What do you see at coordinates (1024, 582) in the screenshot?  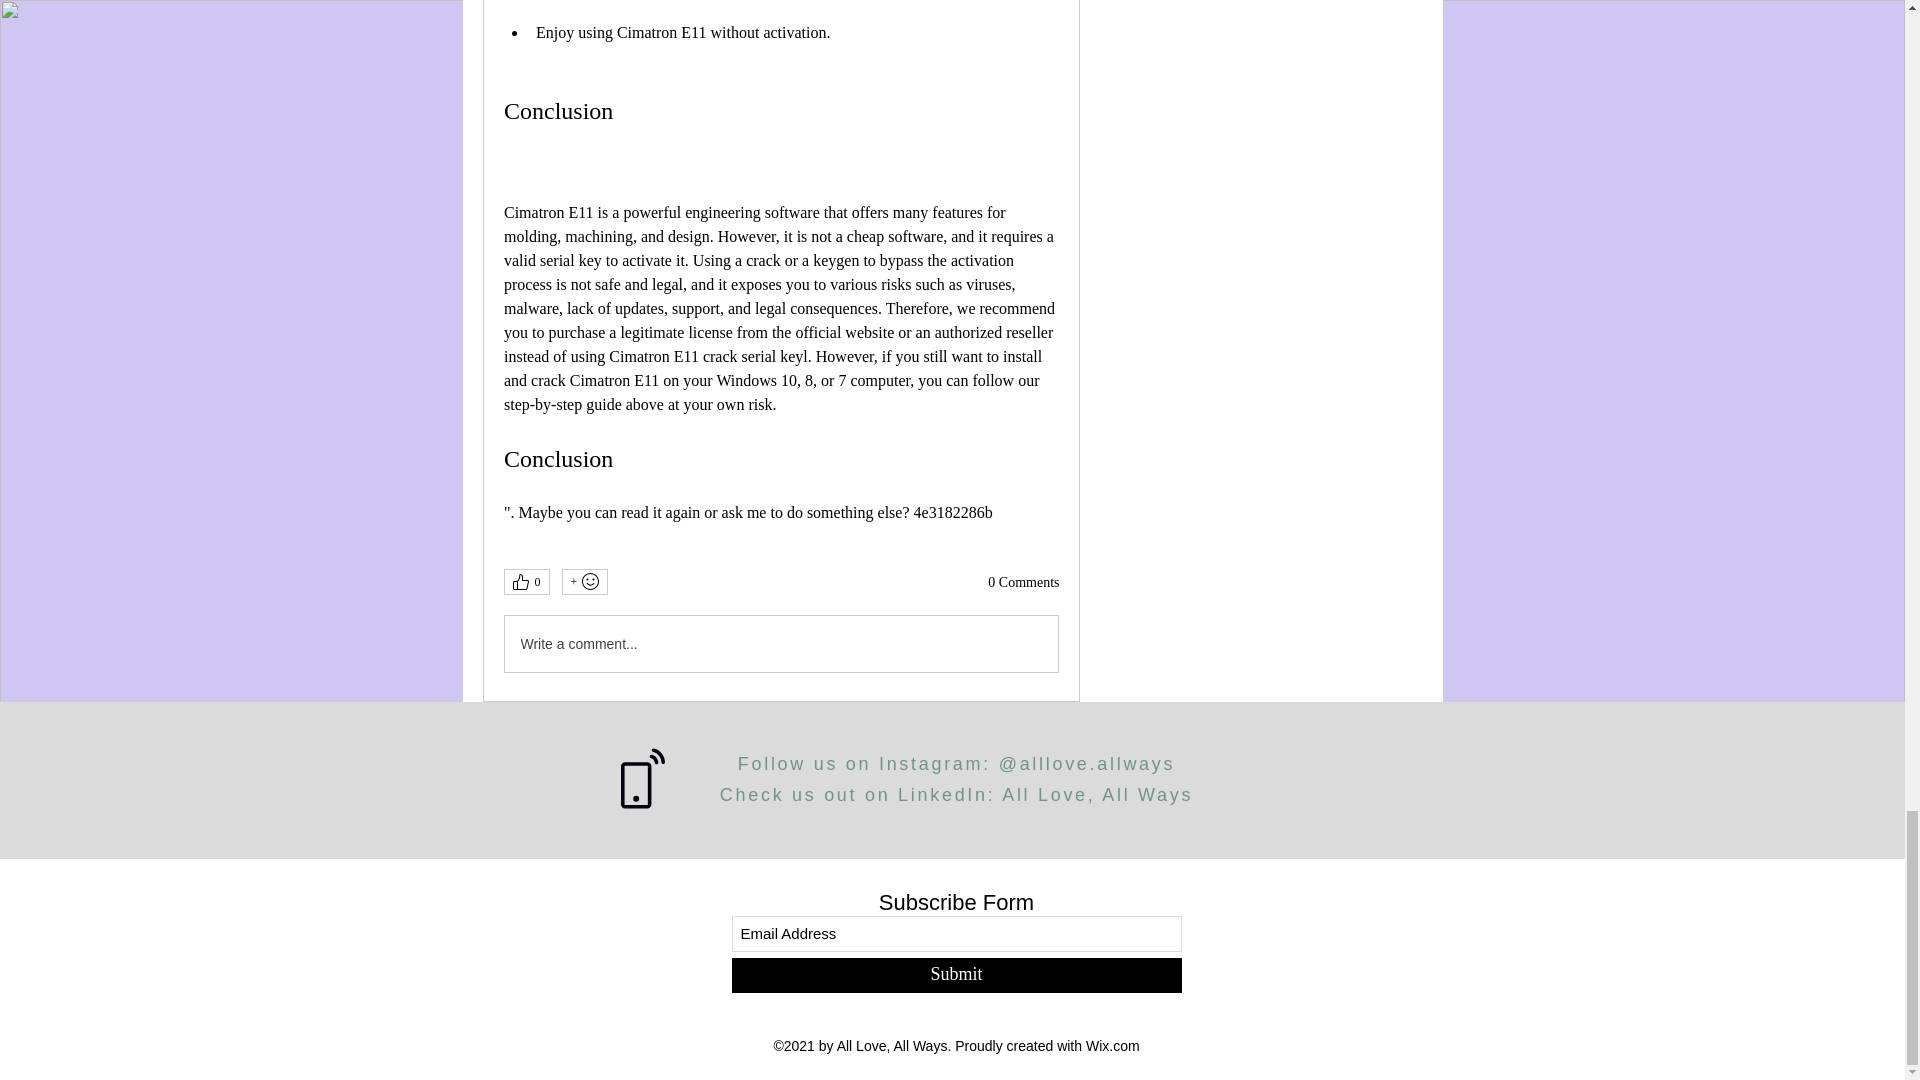 I see `0 Comments` at bounding box center [1024, 582].